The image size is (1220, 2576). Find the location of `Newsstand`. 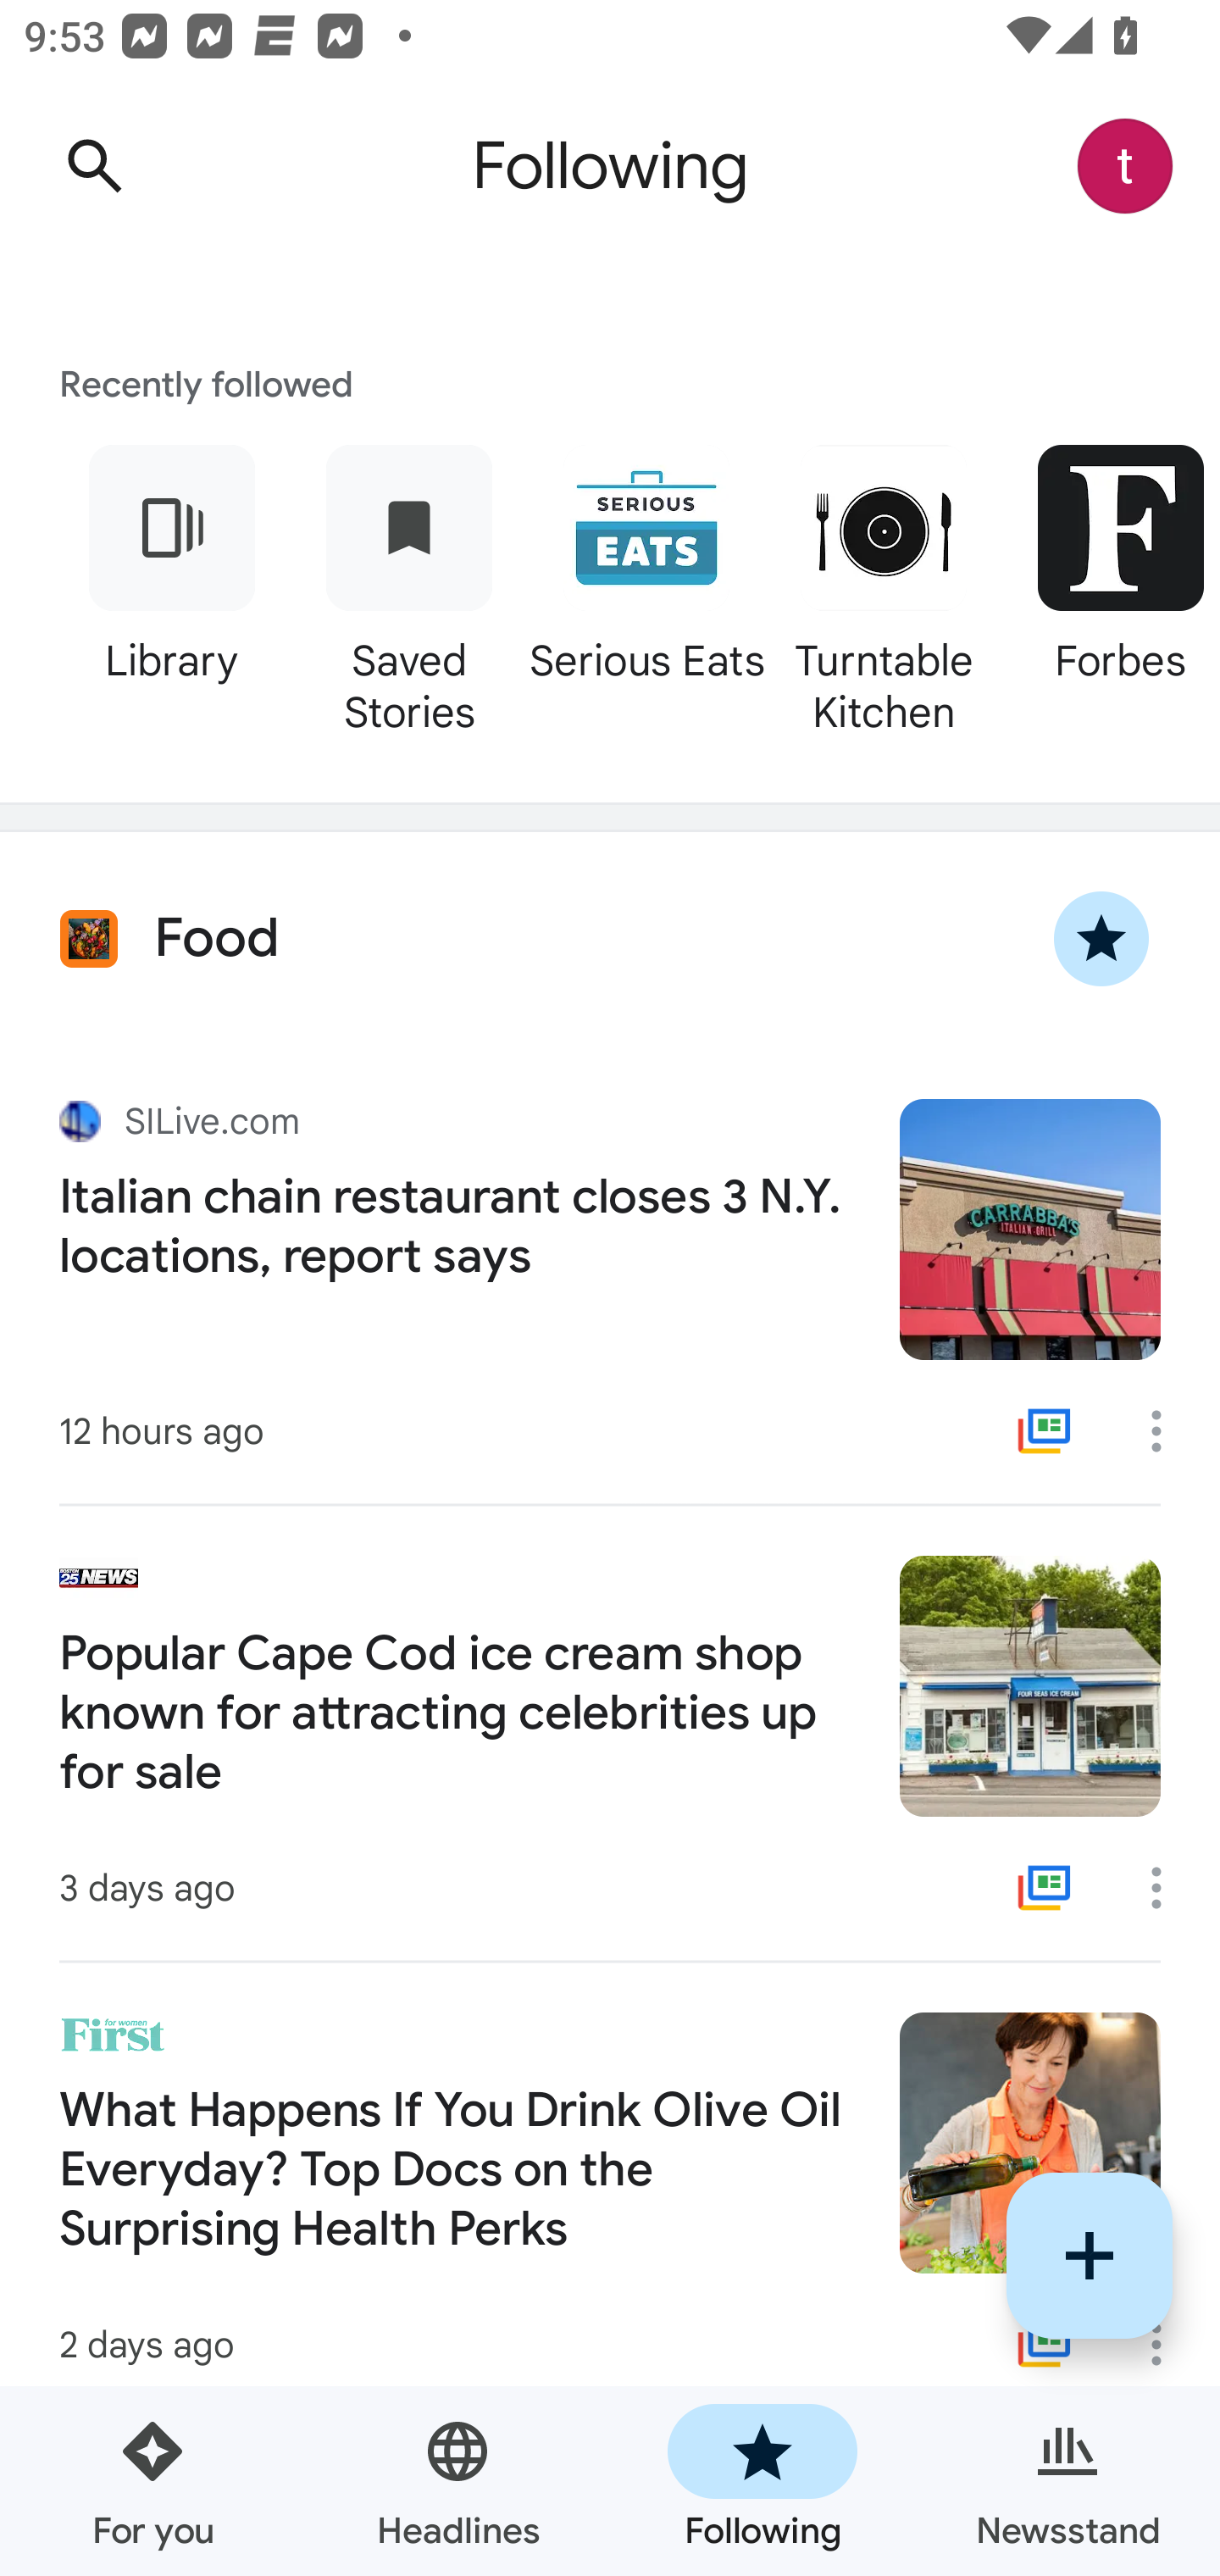

Newsstand is located at coordinates (1067, 2481).